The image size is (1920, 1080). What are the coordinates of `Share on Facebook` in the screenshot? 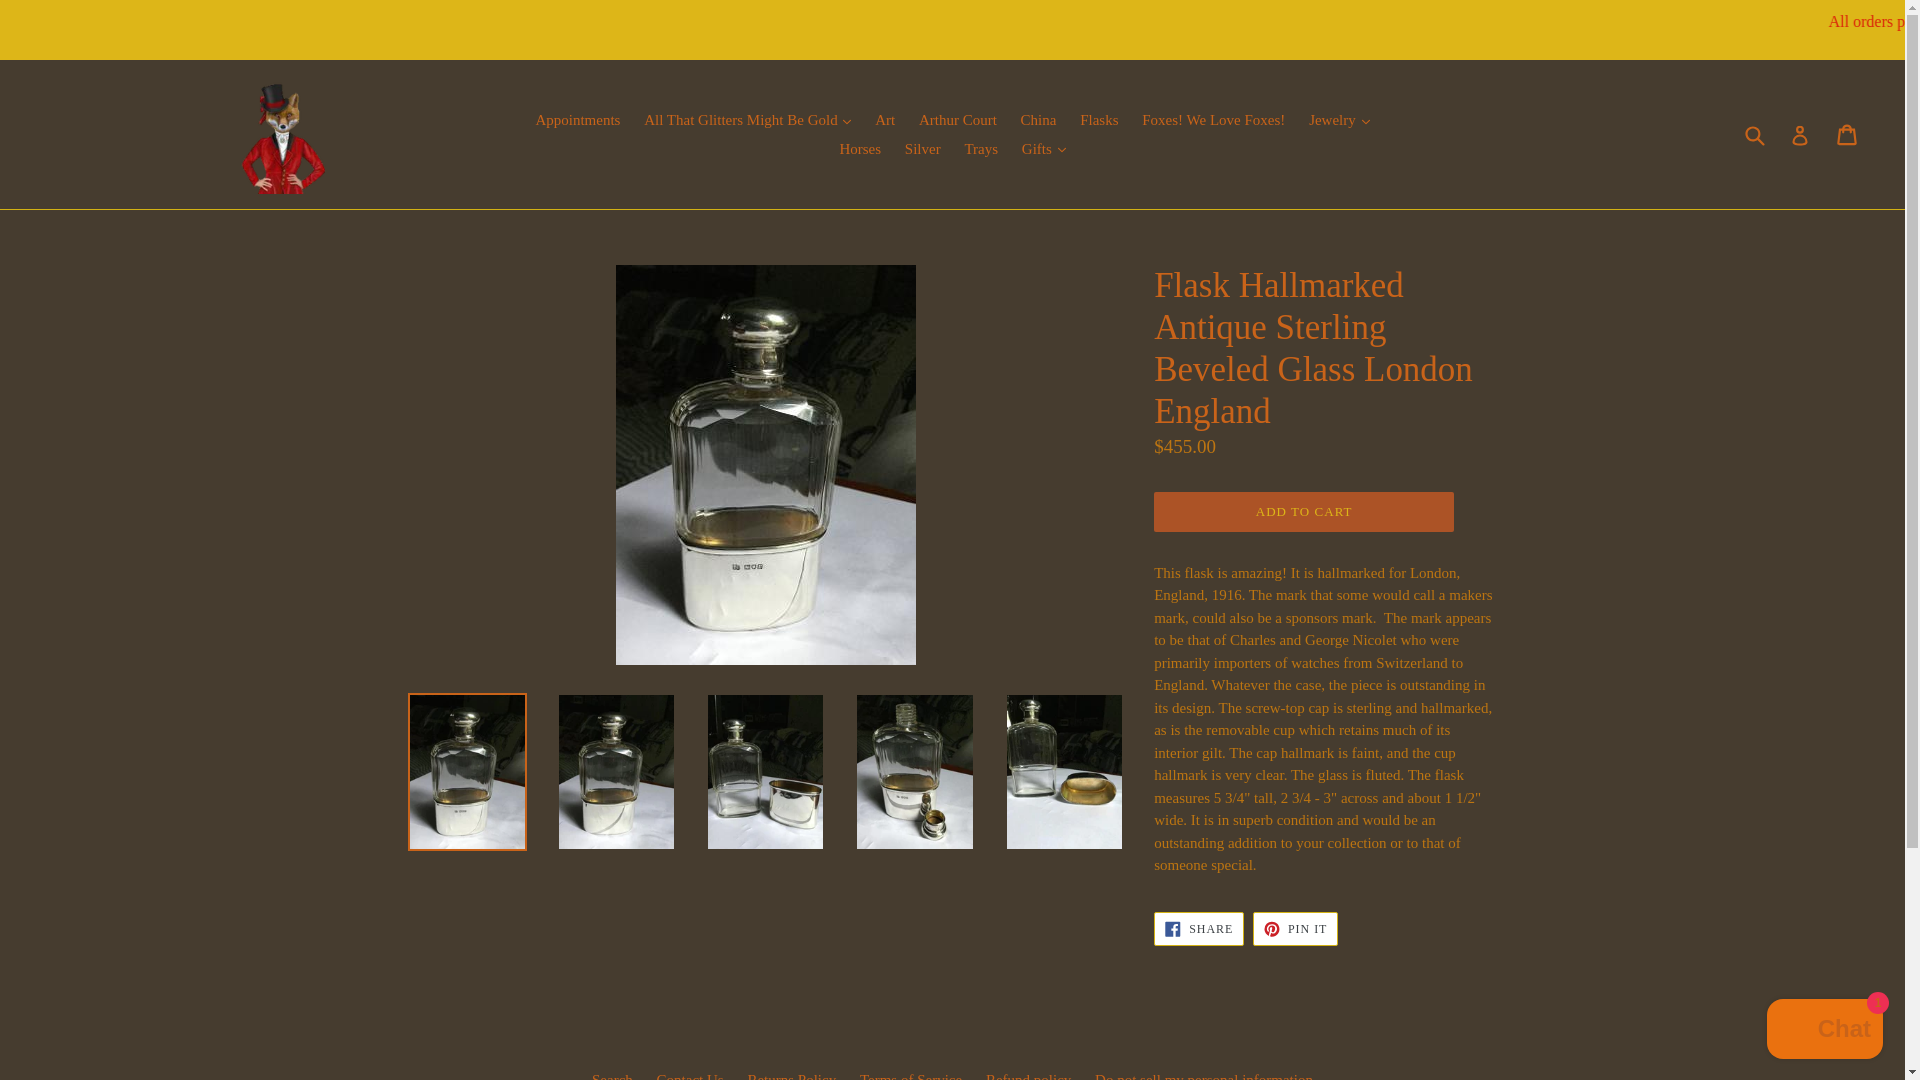 It's located at (1198, 928).